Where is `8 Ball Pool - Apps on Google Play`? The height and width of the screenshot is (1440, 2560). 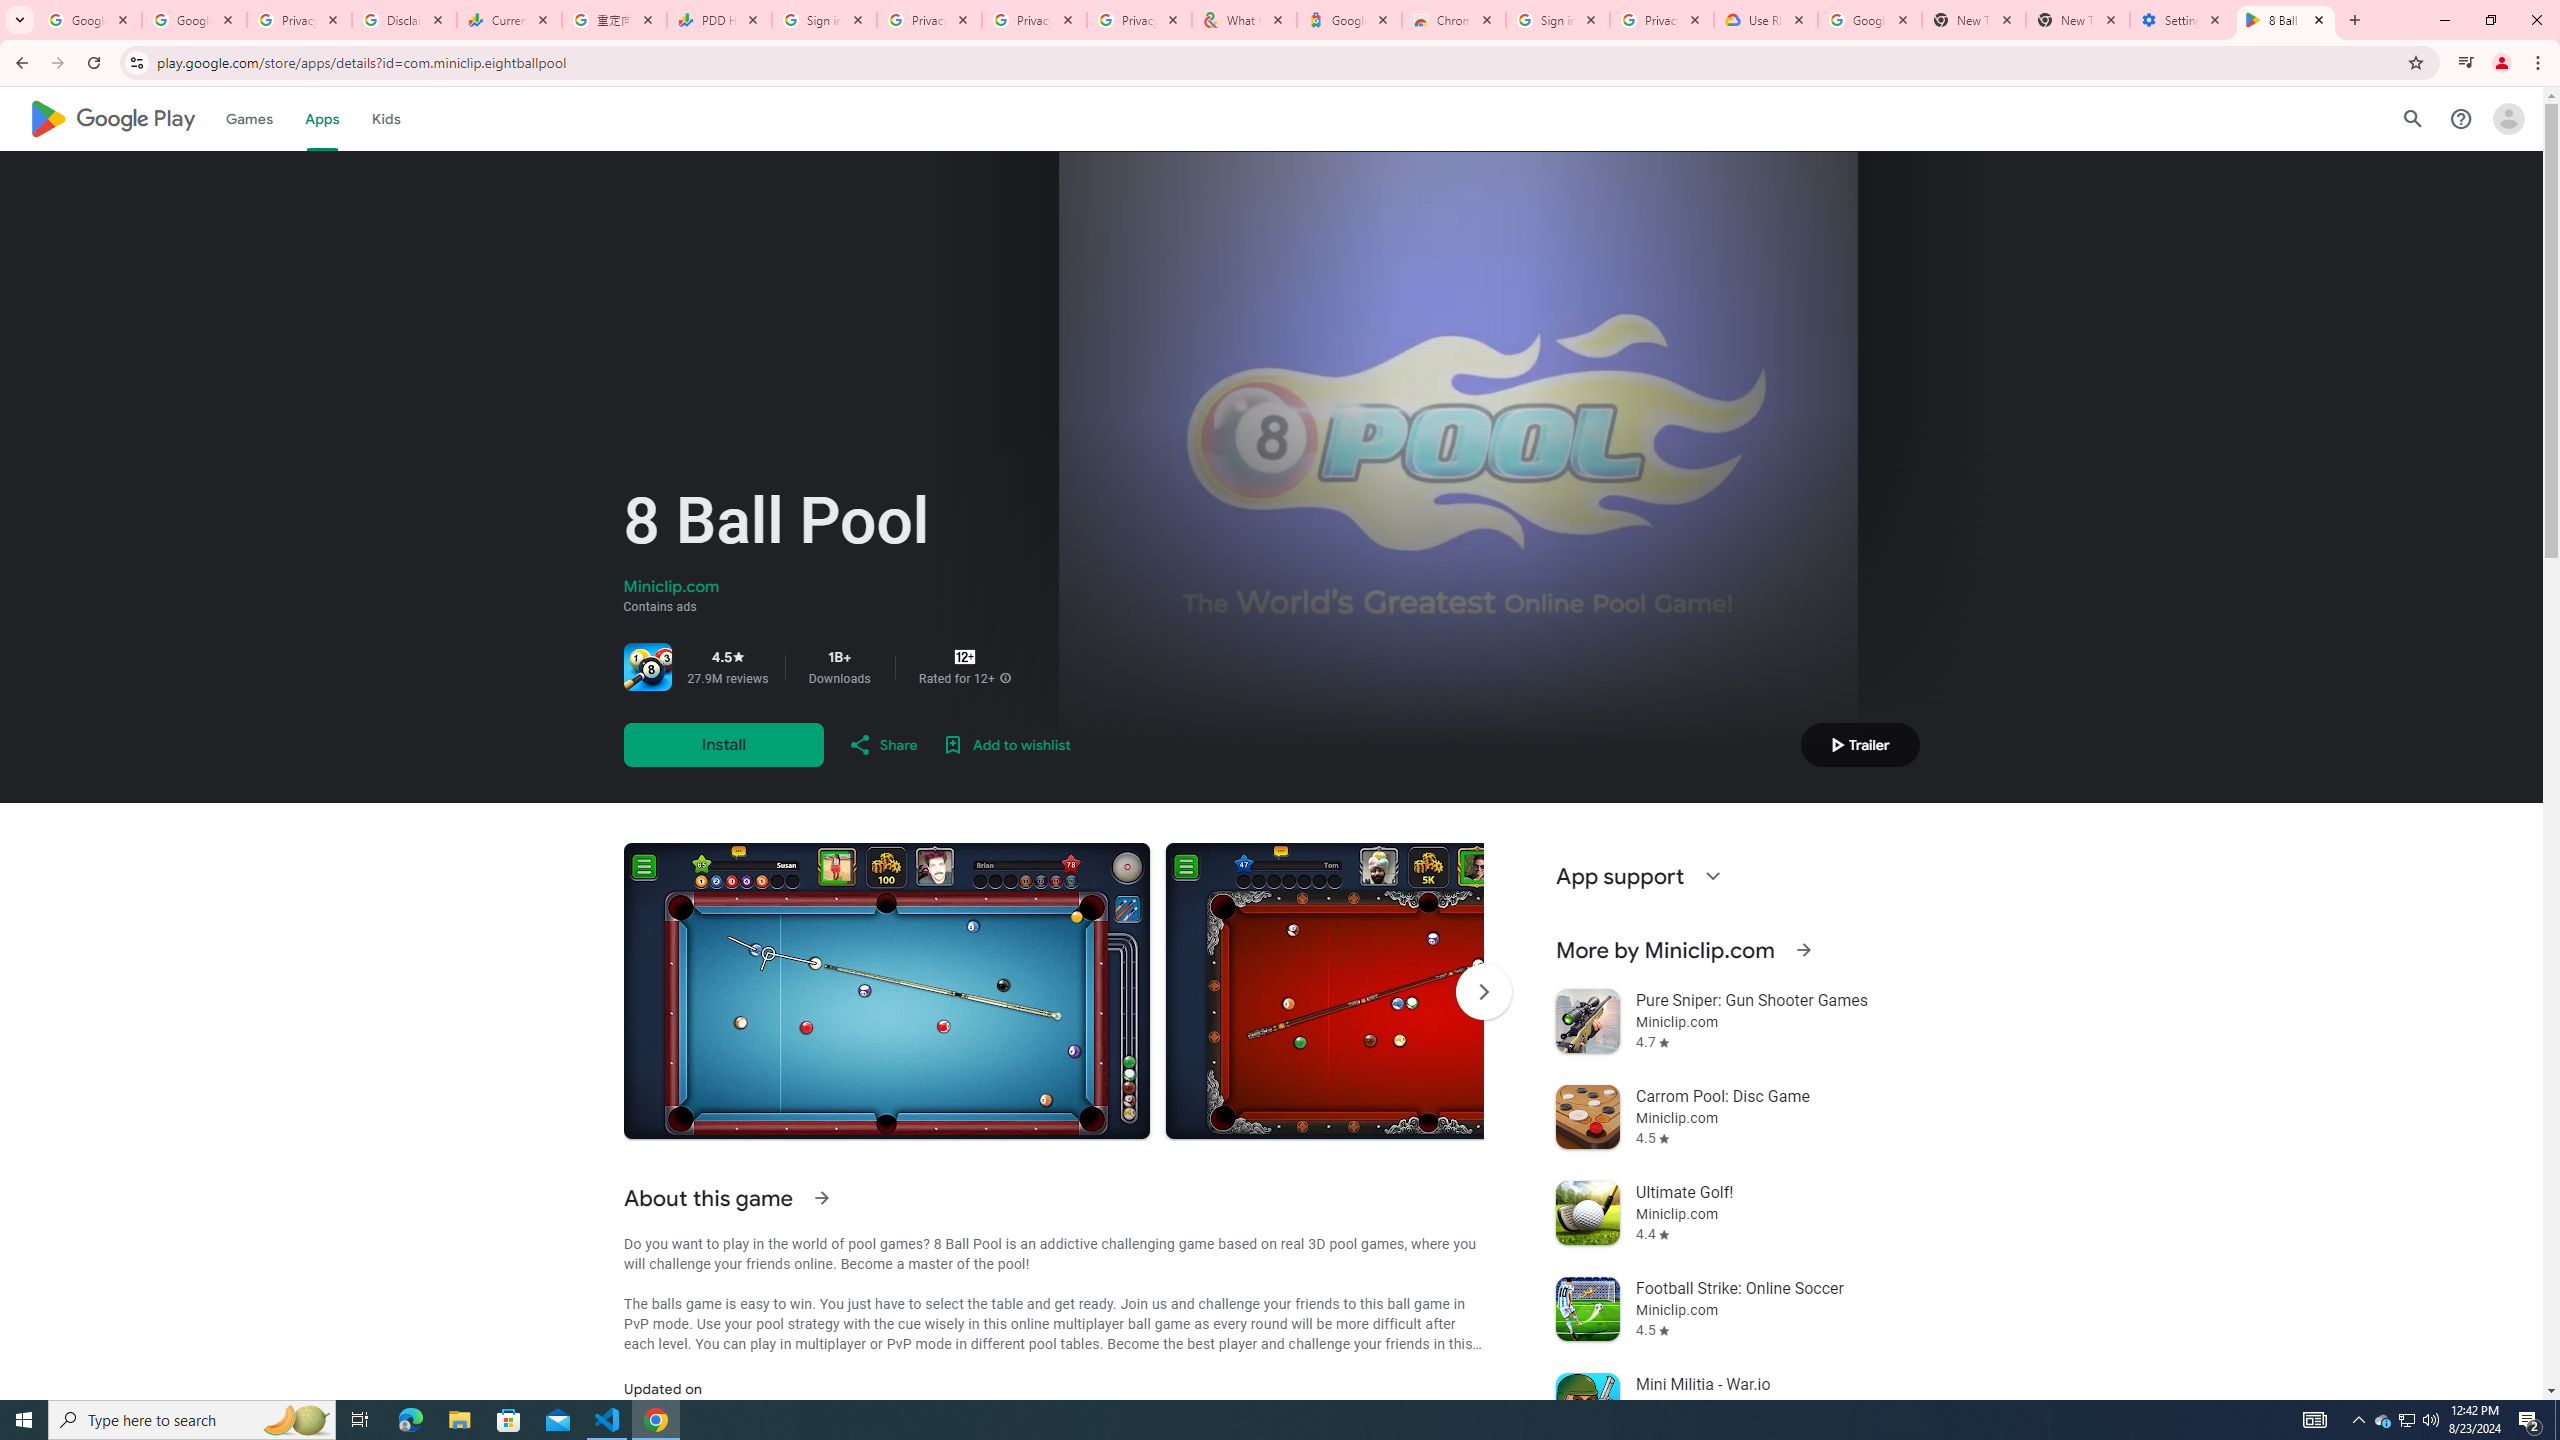 8 Ball Pool - Apps on Google Play is located at coordinates (2286, 20).